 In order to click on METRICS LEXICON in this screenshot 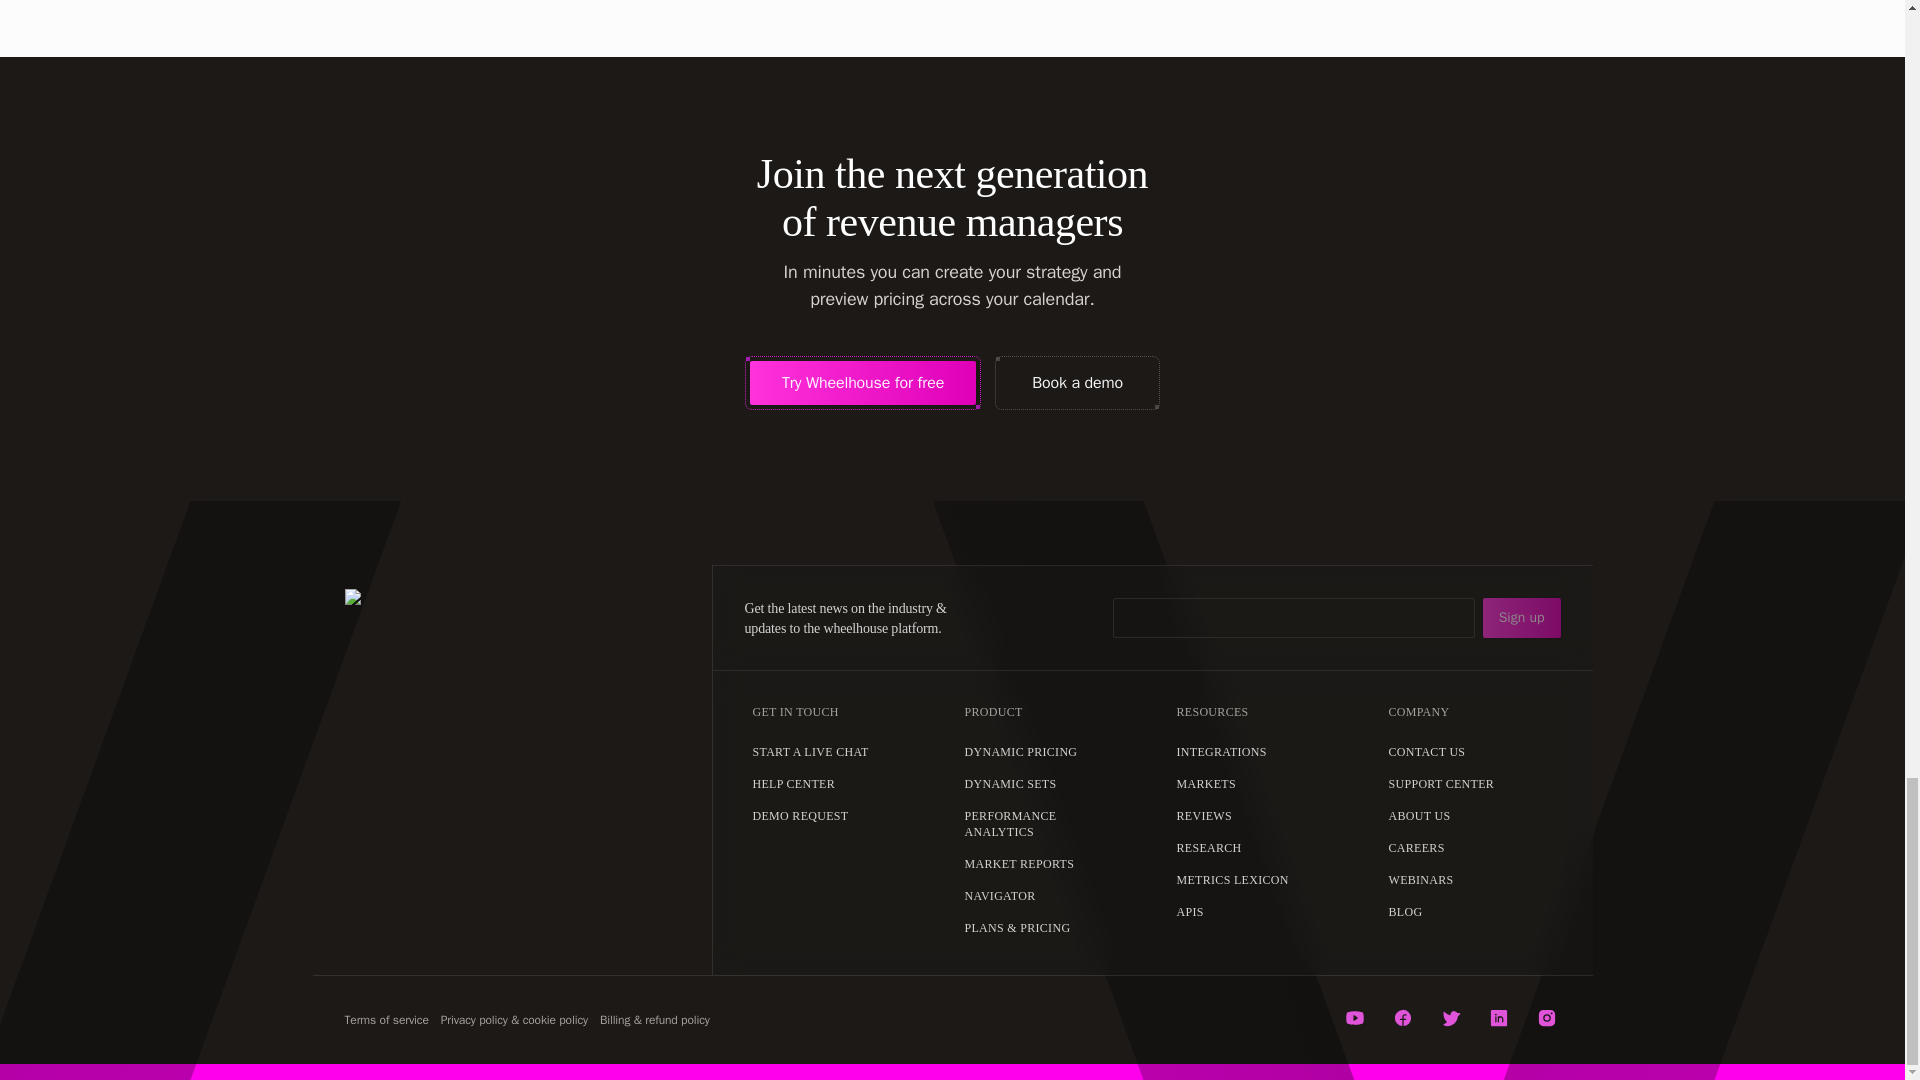, I will do `click(1232, 878)`.